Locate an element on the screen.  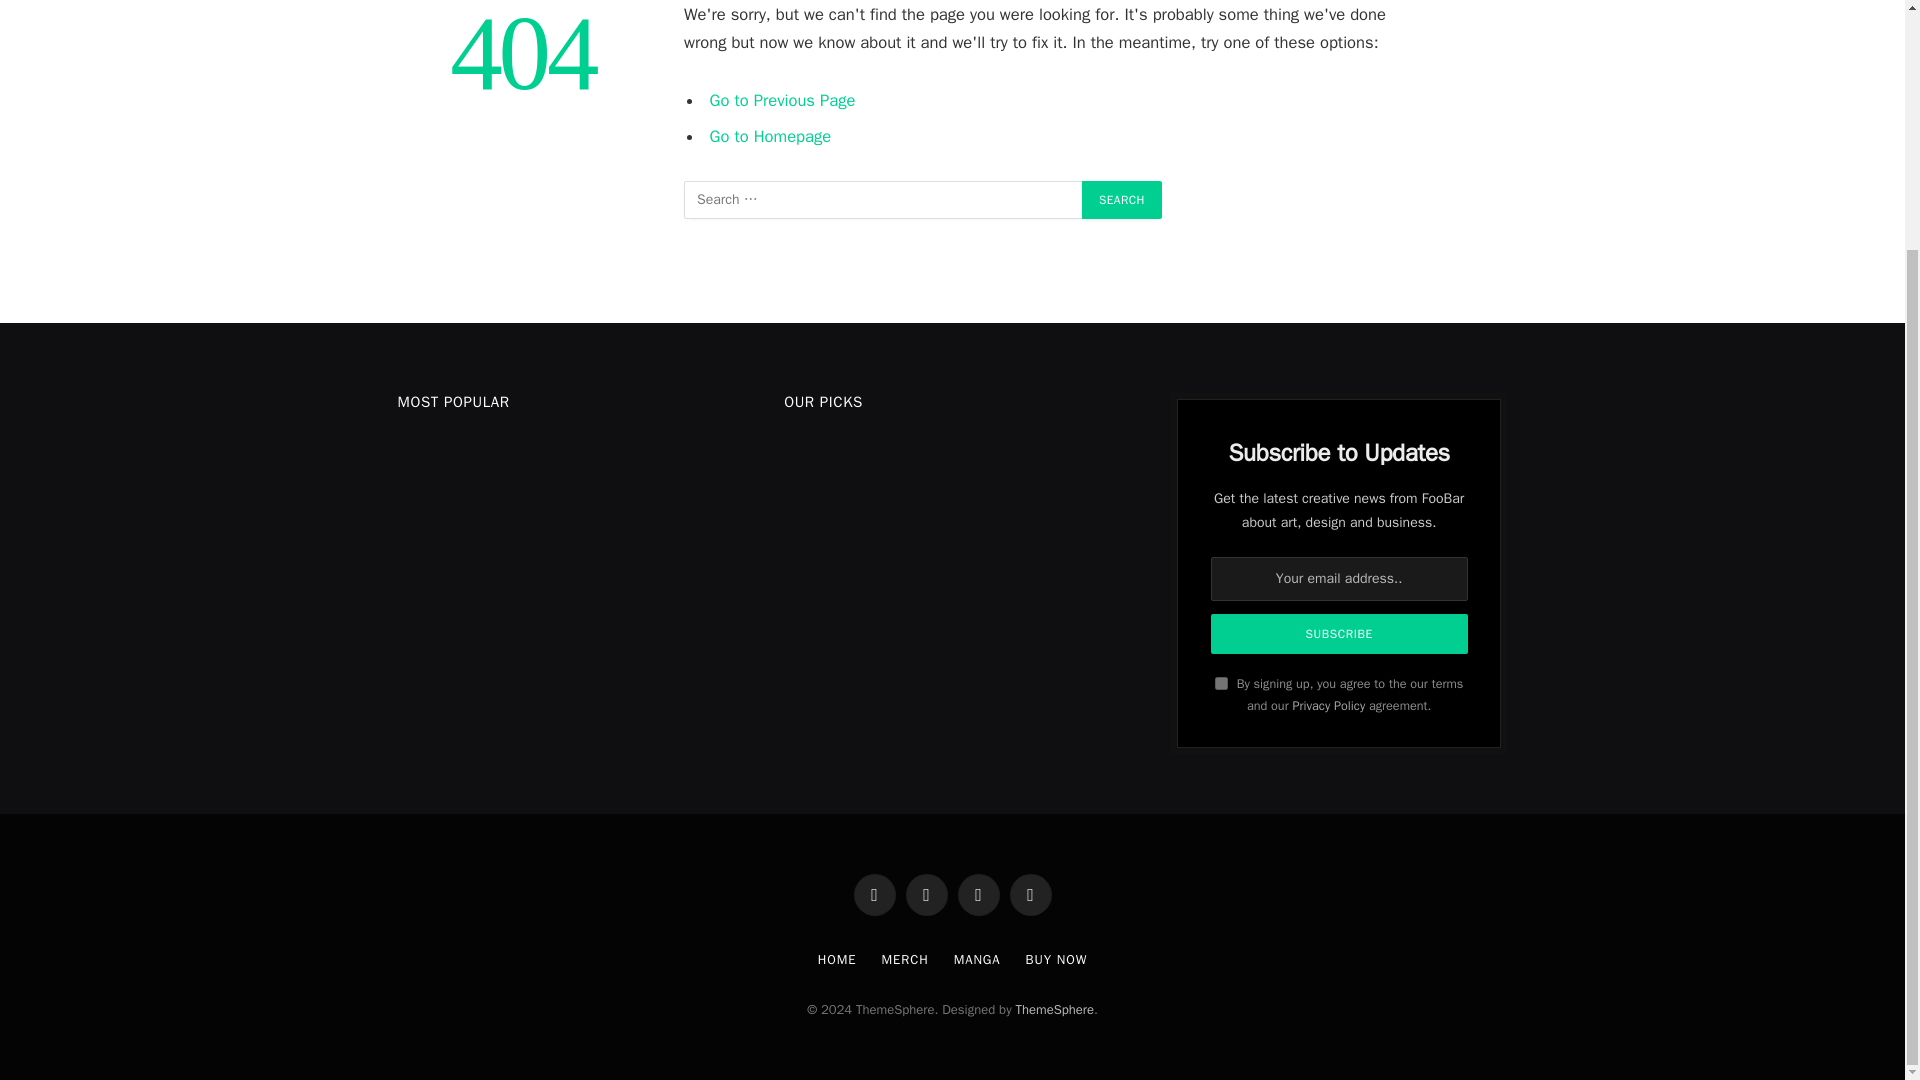
Go to Homepage is located at coordinates (770, 136).